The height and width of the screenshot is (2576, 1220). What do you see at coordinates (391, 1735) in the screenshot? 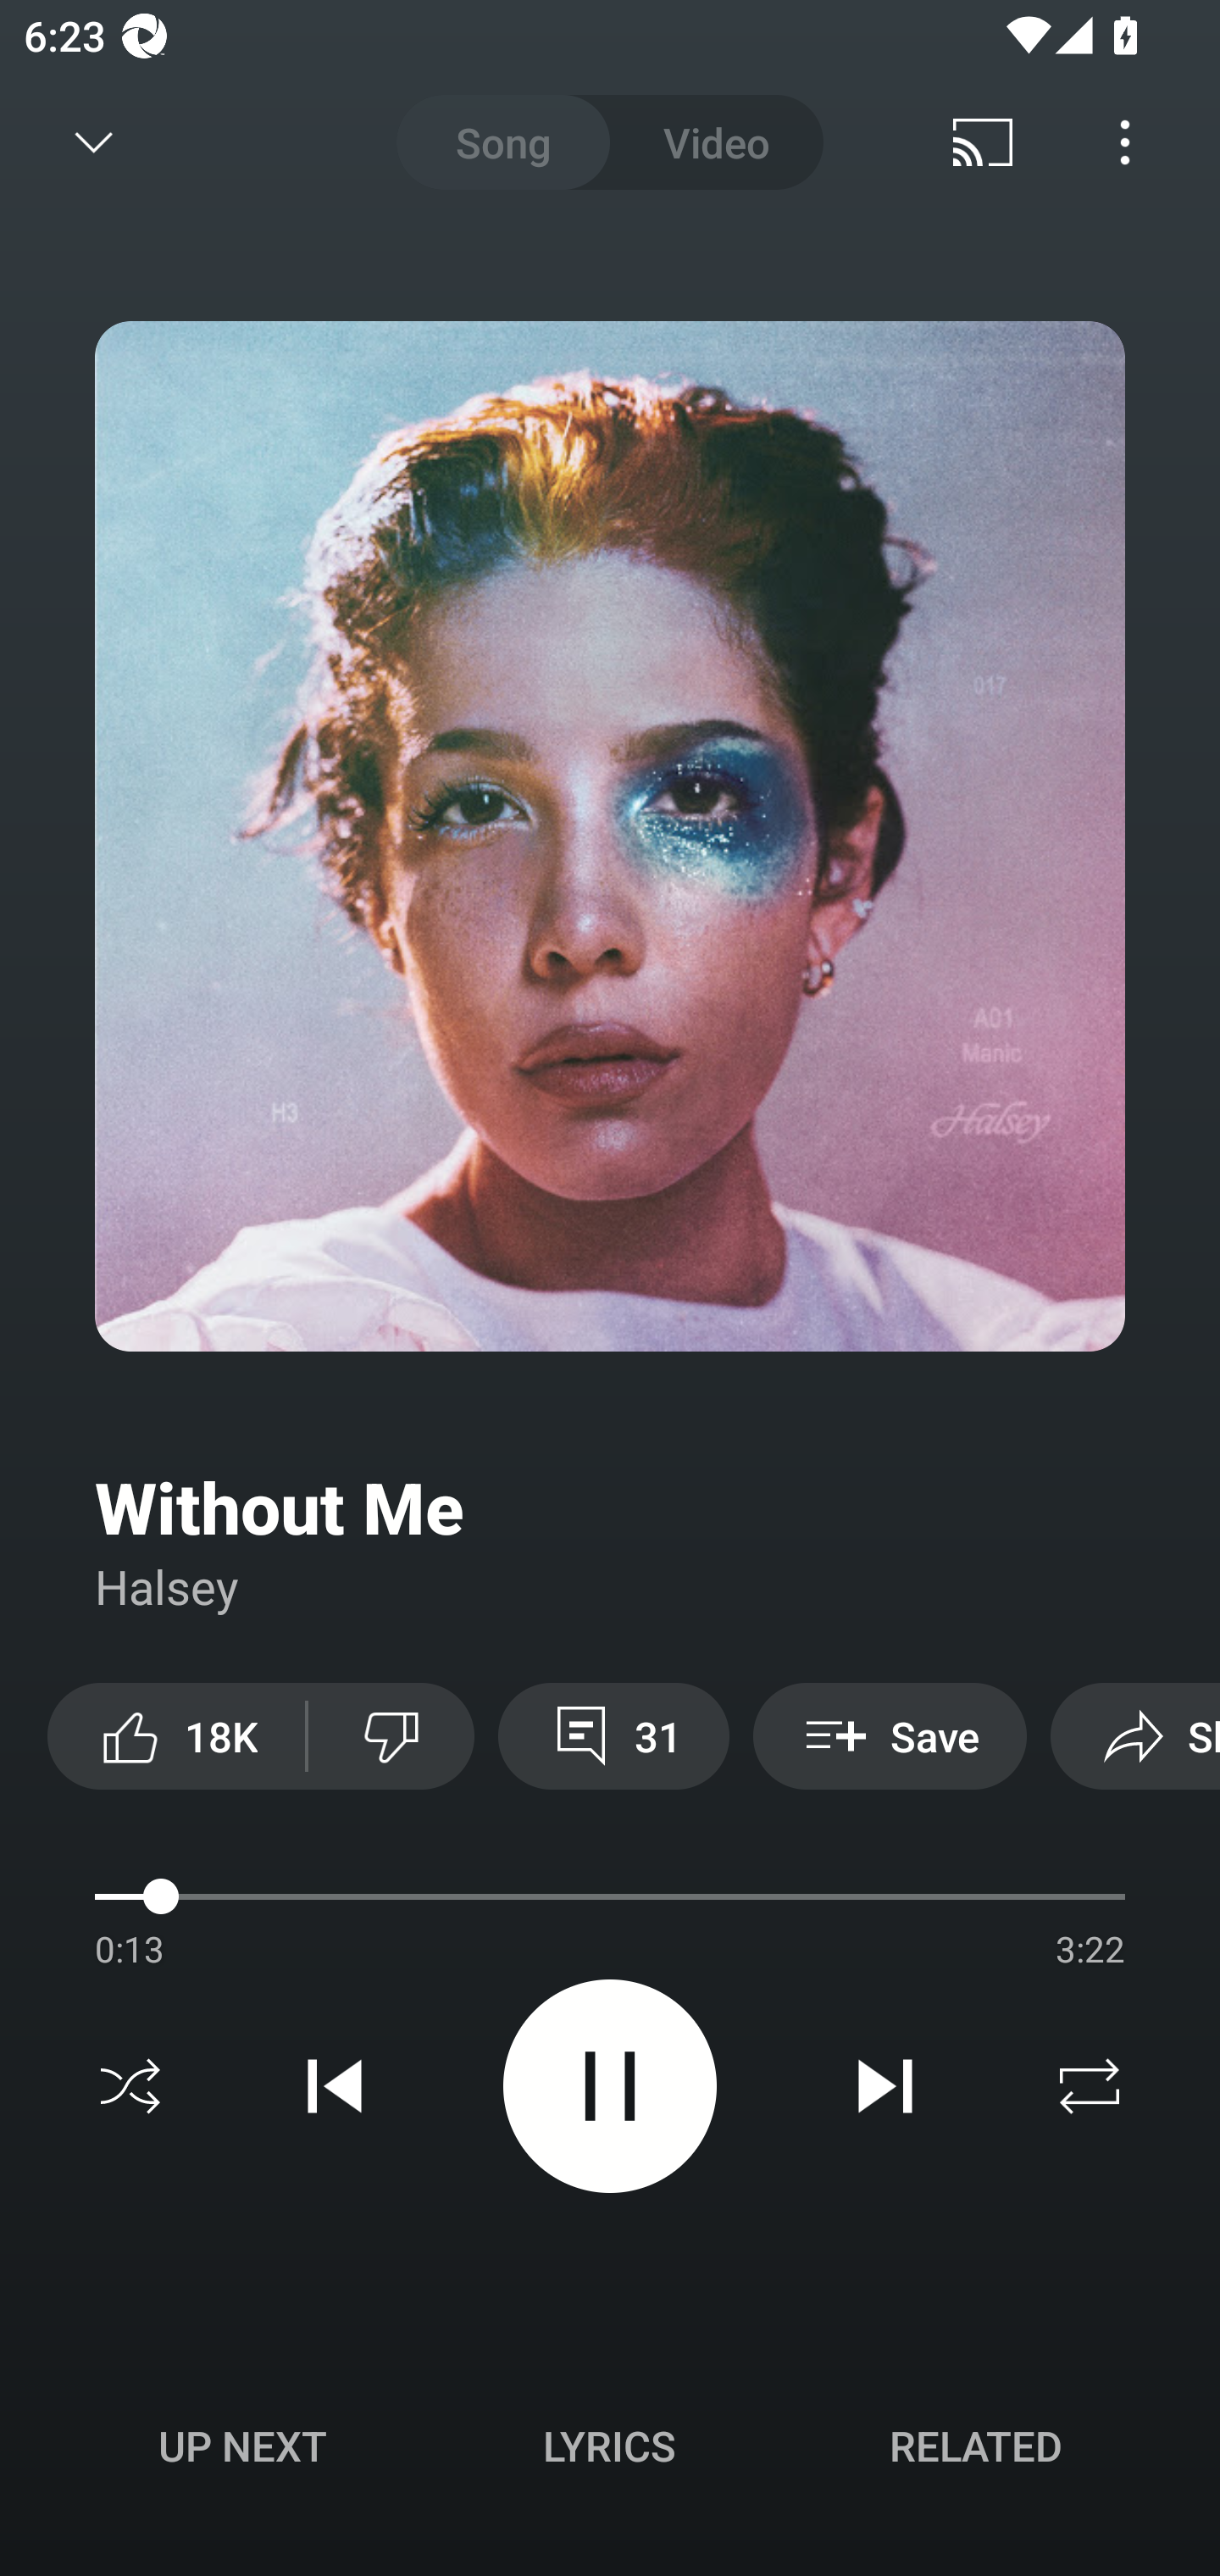
I see `Dislike` at bounding box center [391, 1735].